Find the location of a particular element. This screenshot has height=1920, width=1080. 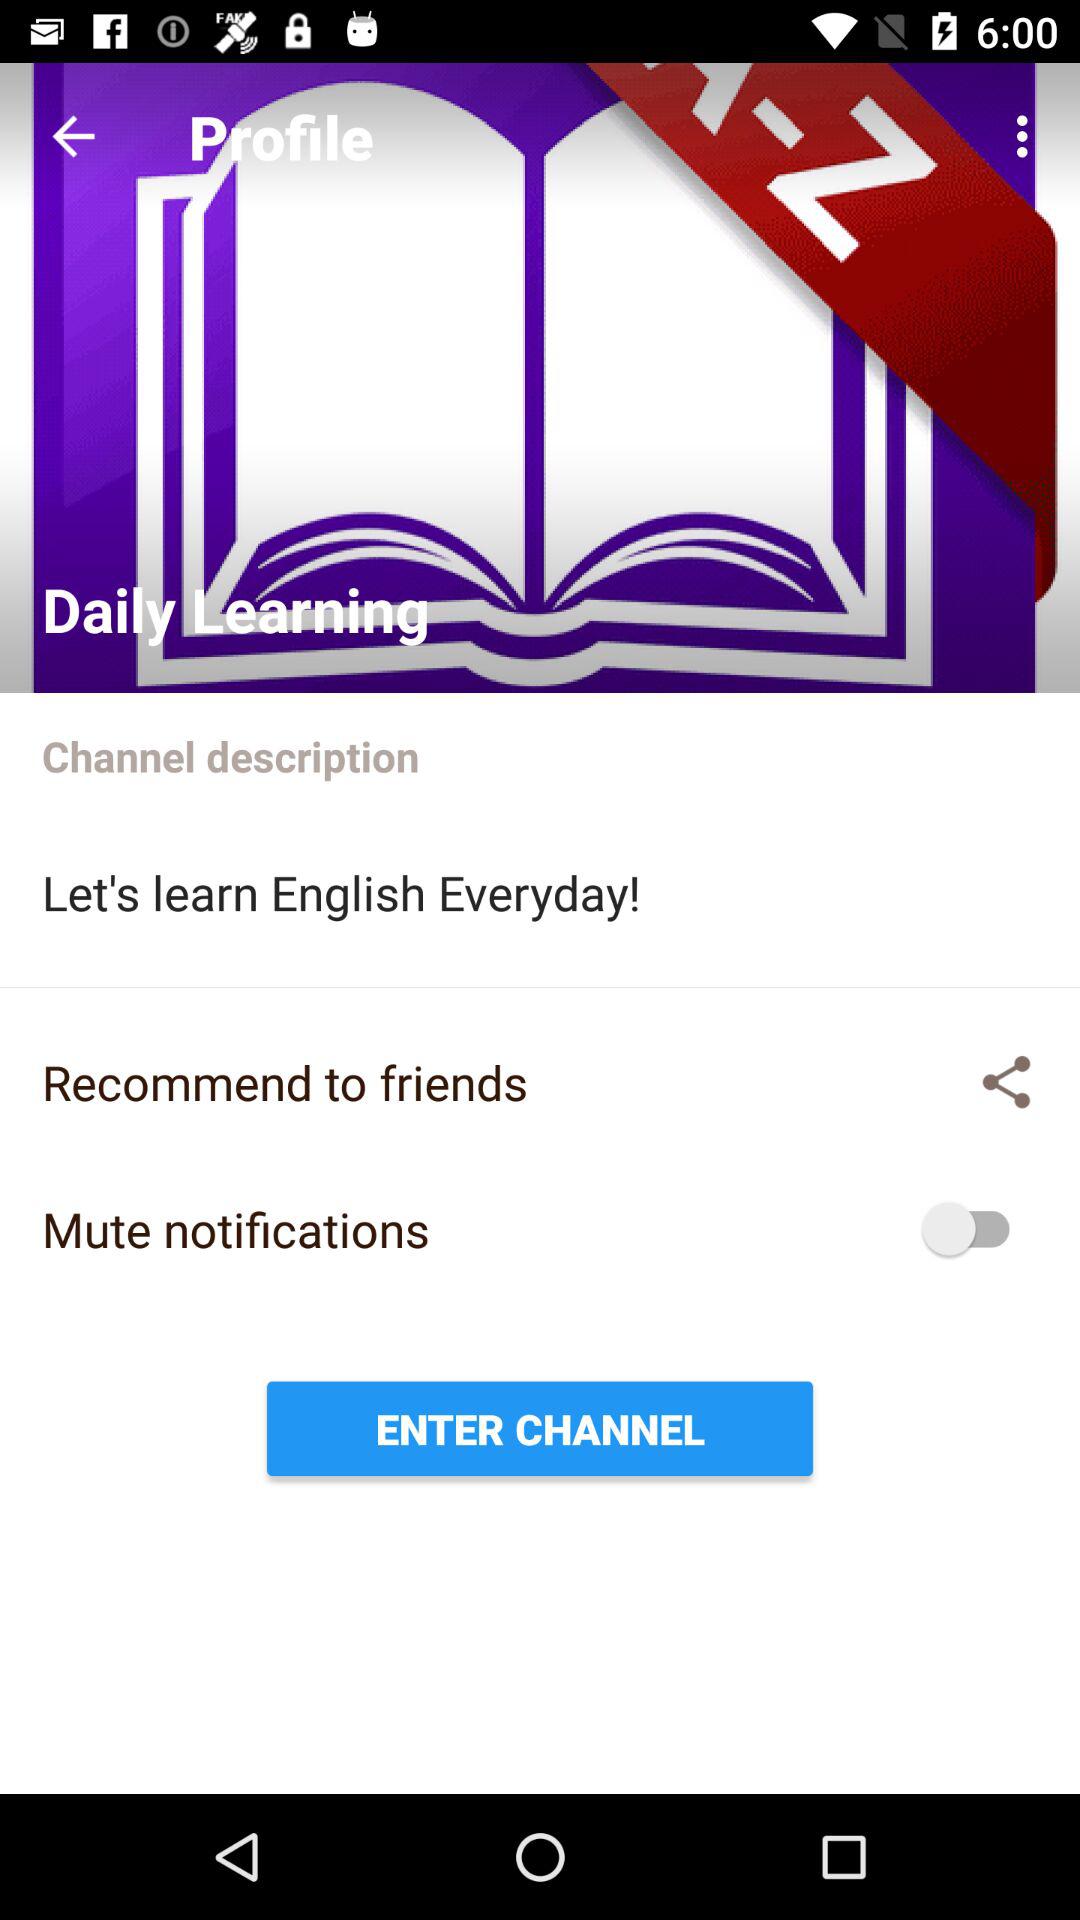

tap icon next to profile is located at coordinates (73, 136).